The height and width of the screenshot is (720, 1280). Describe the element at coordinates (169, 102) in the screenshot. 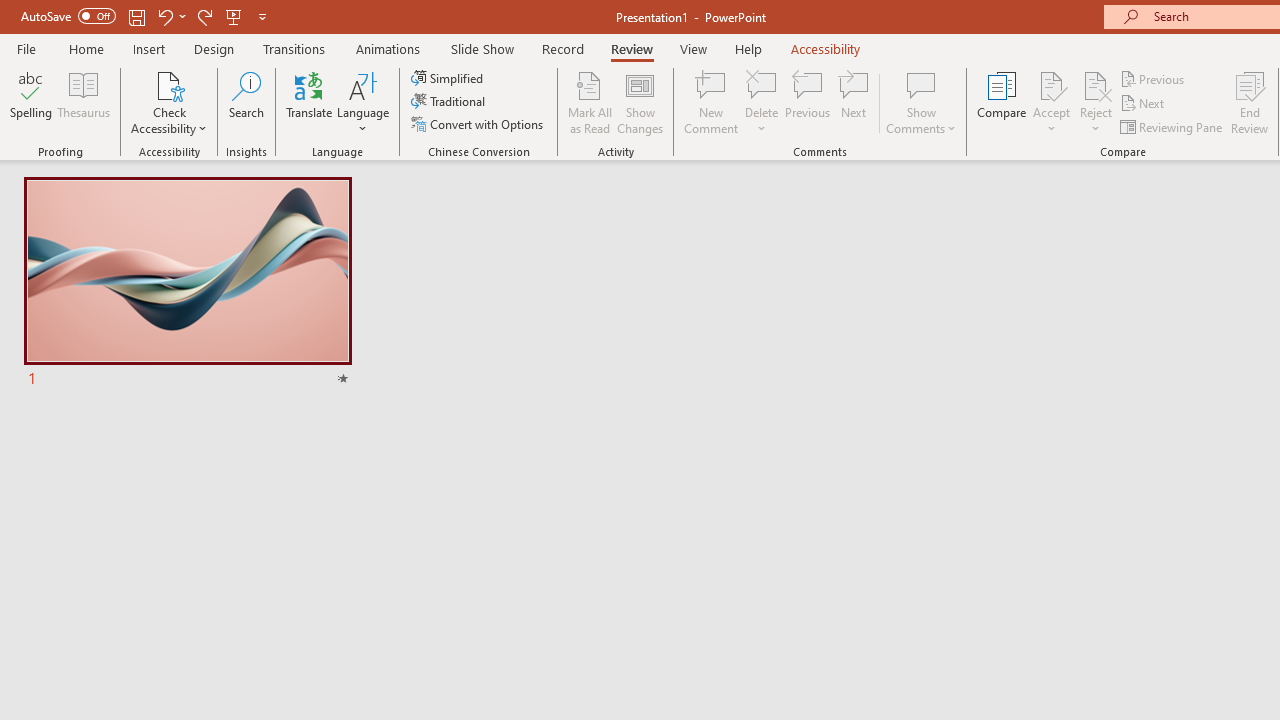

I see `Check Accessibility` at that location.